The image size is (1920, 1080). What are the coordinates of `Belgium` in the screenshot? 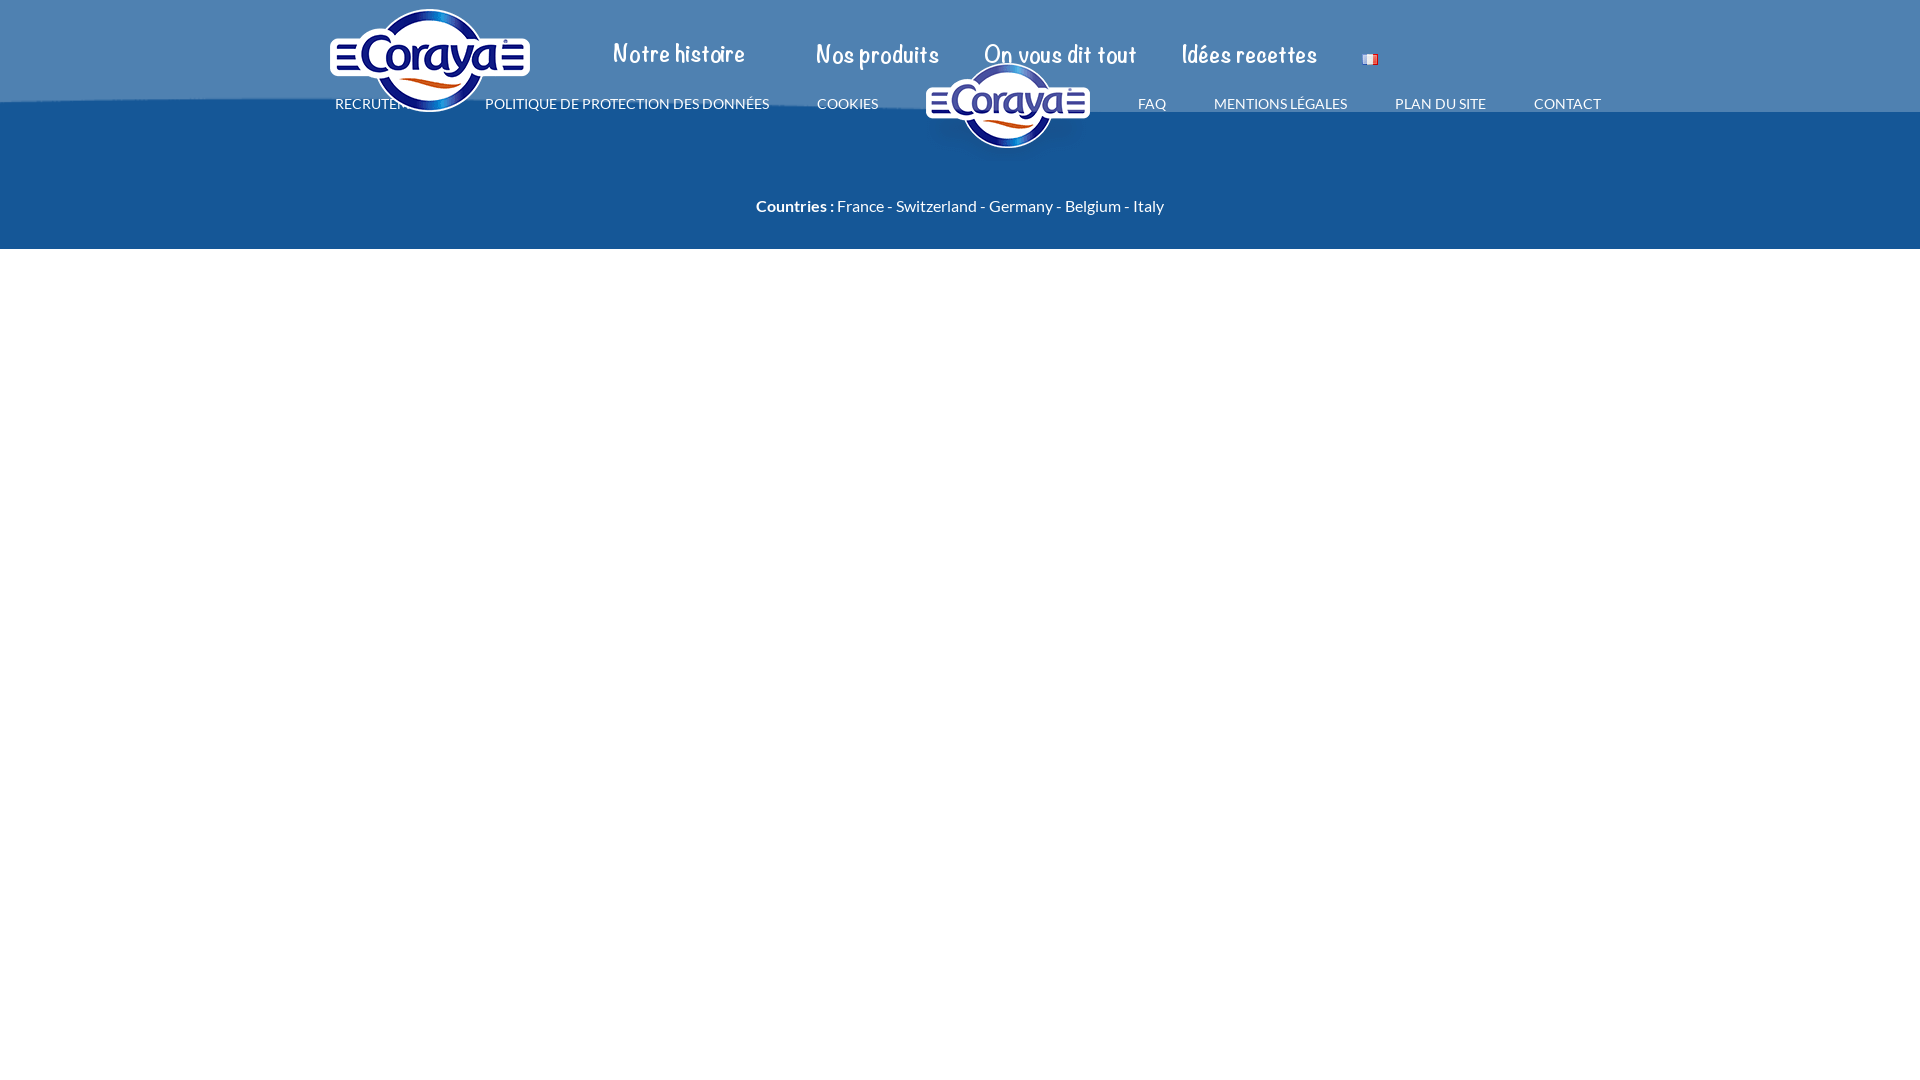 It's located at (1093, 206).